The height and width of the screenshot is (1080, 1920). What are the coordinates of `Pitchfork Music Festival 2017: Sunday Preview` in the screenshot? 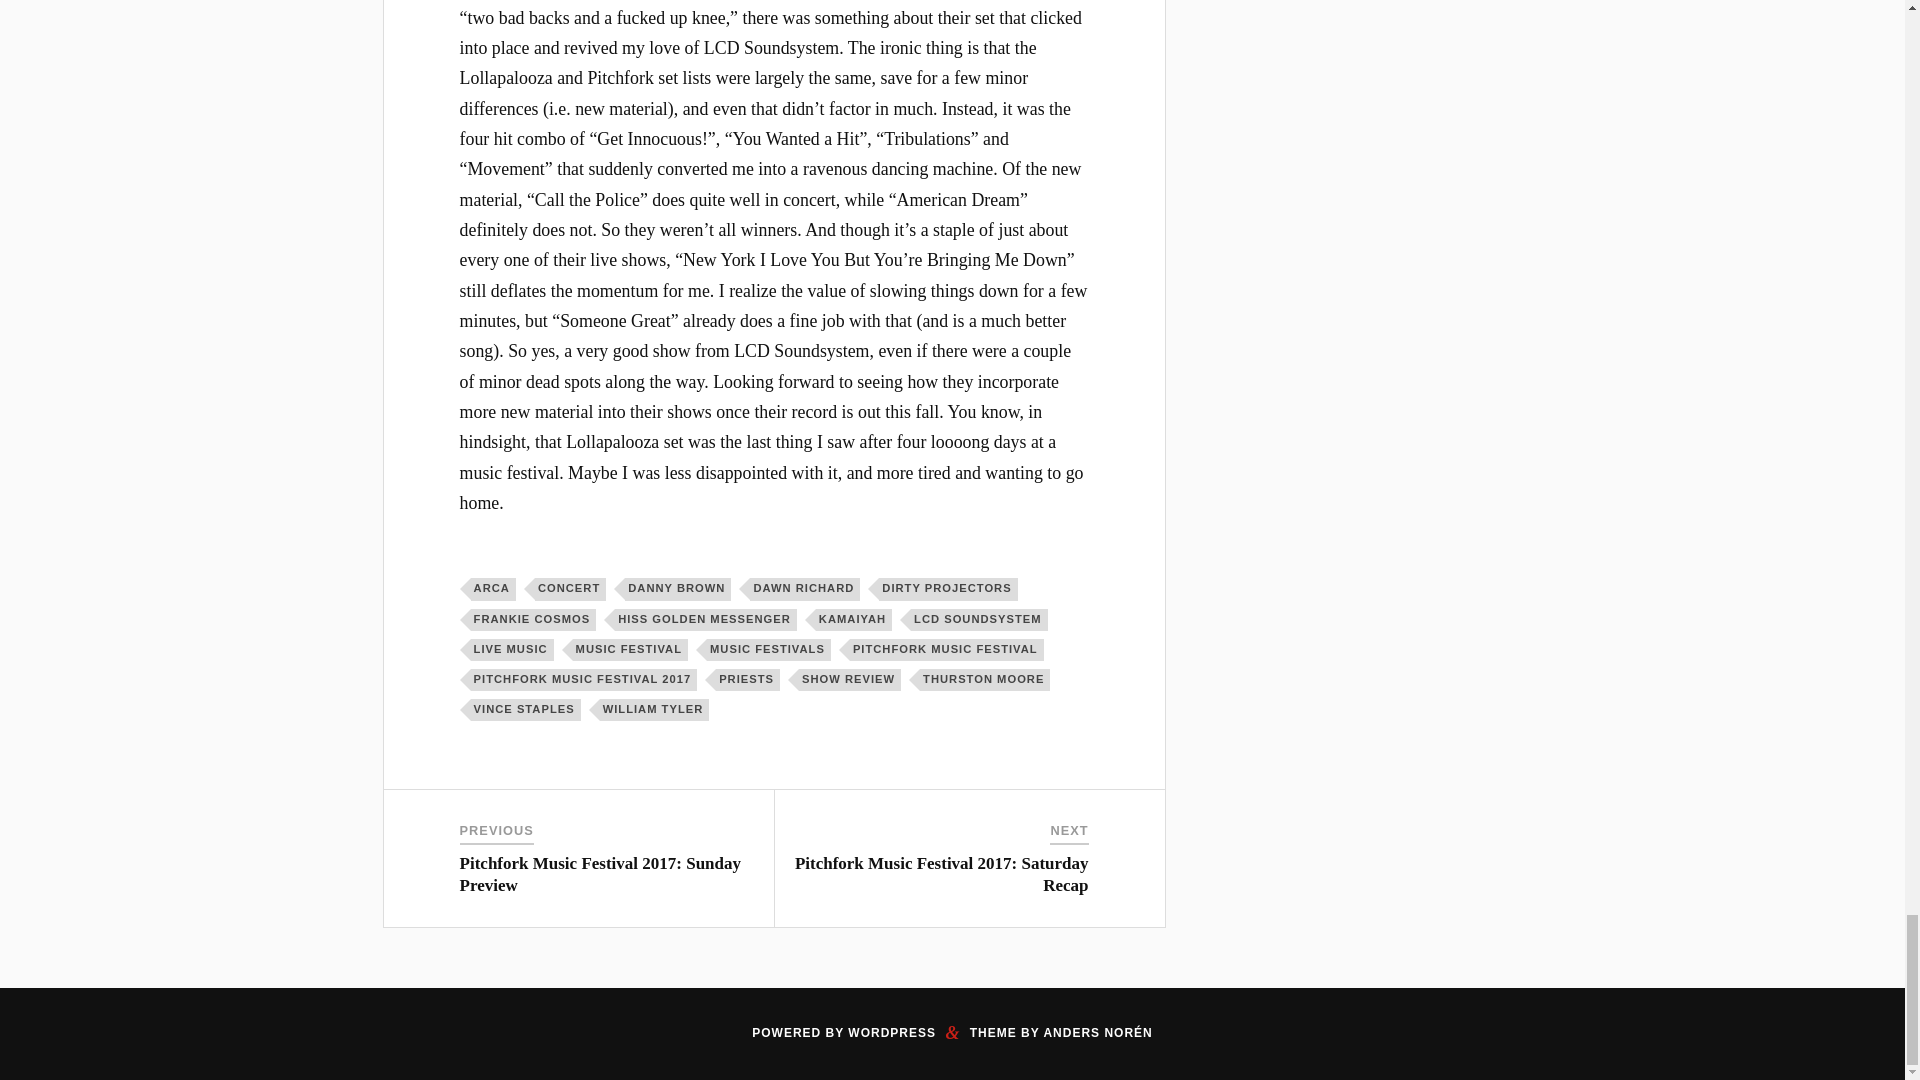 It's located at (600, 874).